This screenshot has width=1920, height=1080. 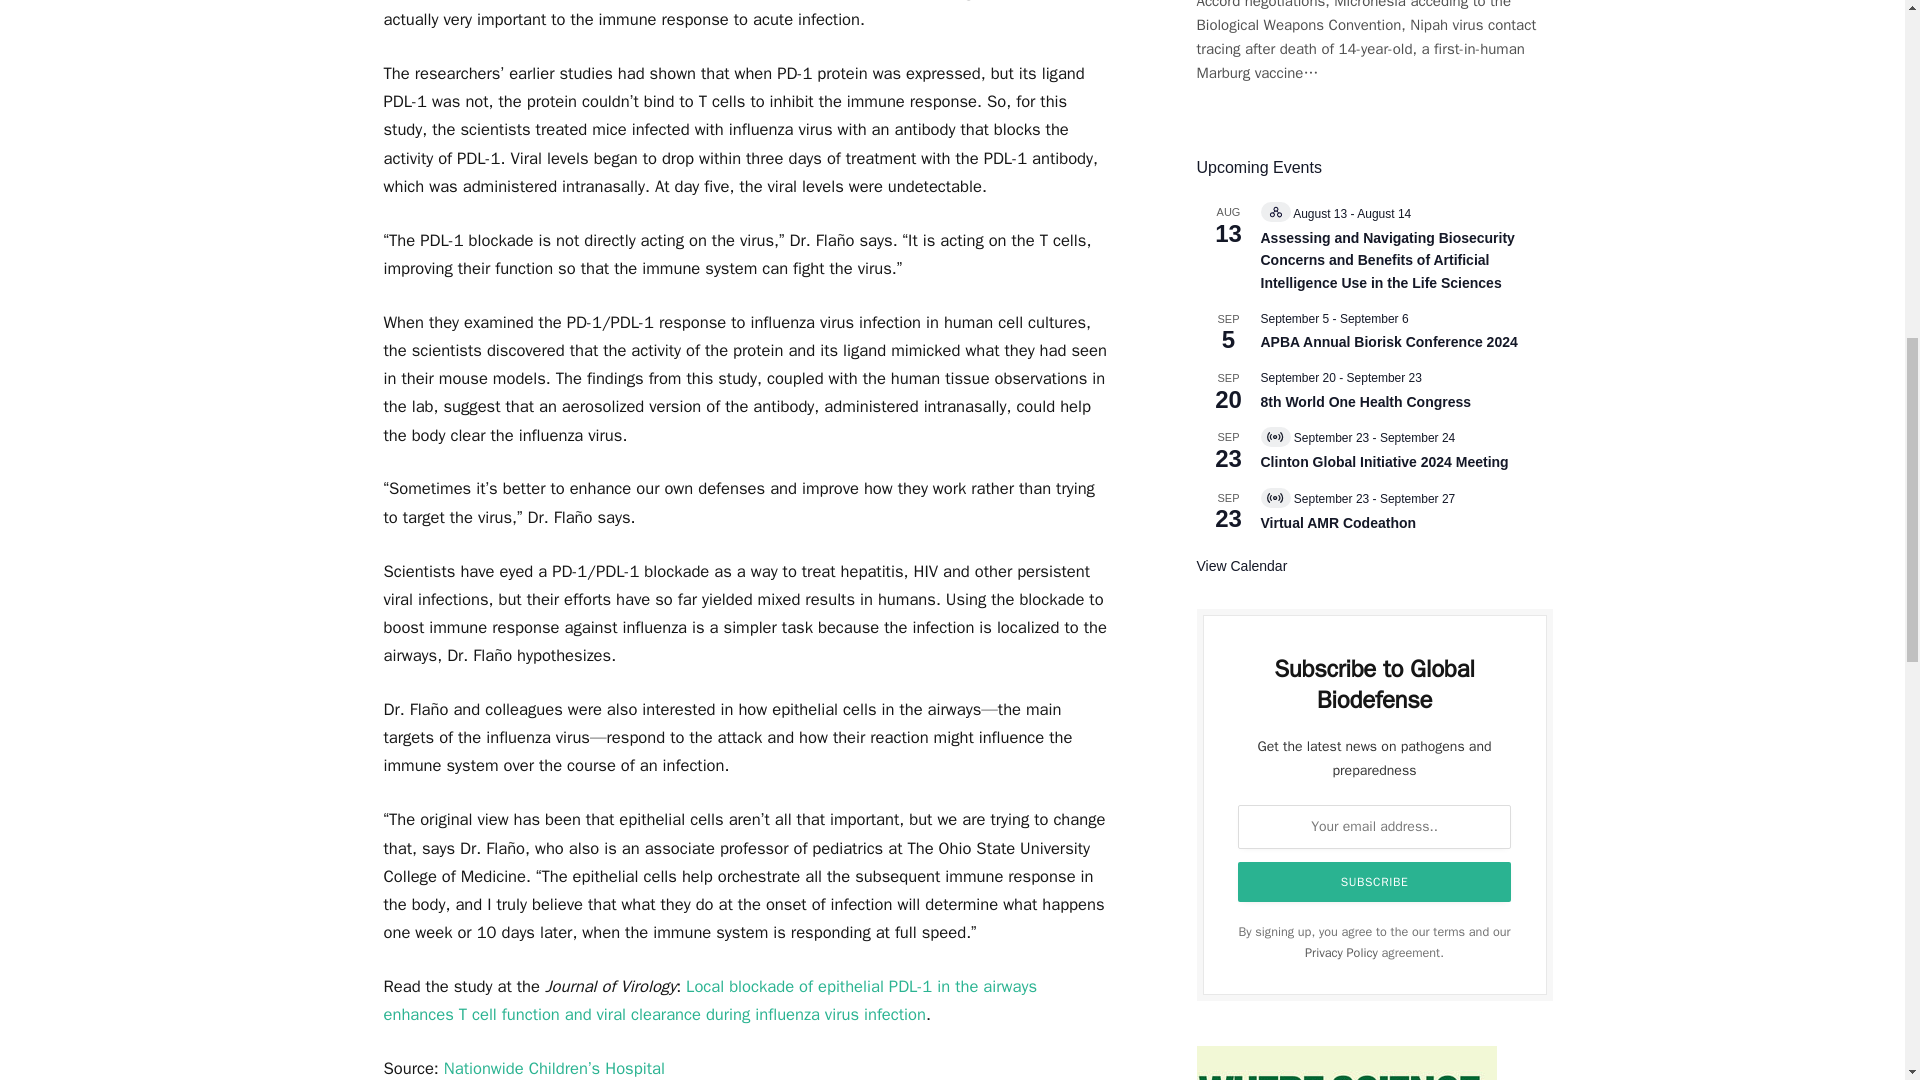 I want to click on Virtual Event, so click(x=1274, y=436).